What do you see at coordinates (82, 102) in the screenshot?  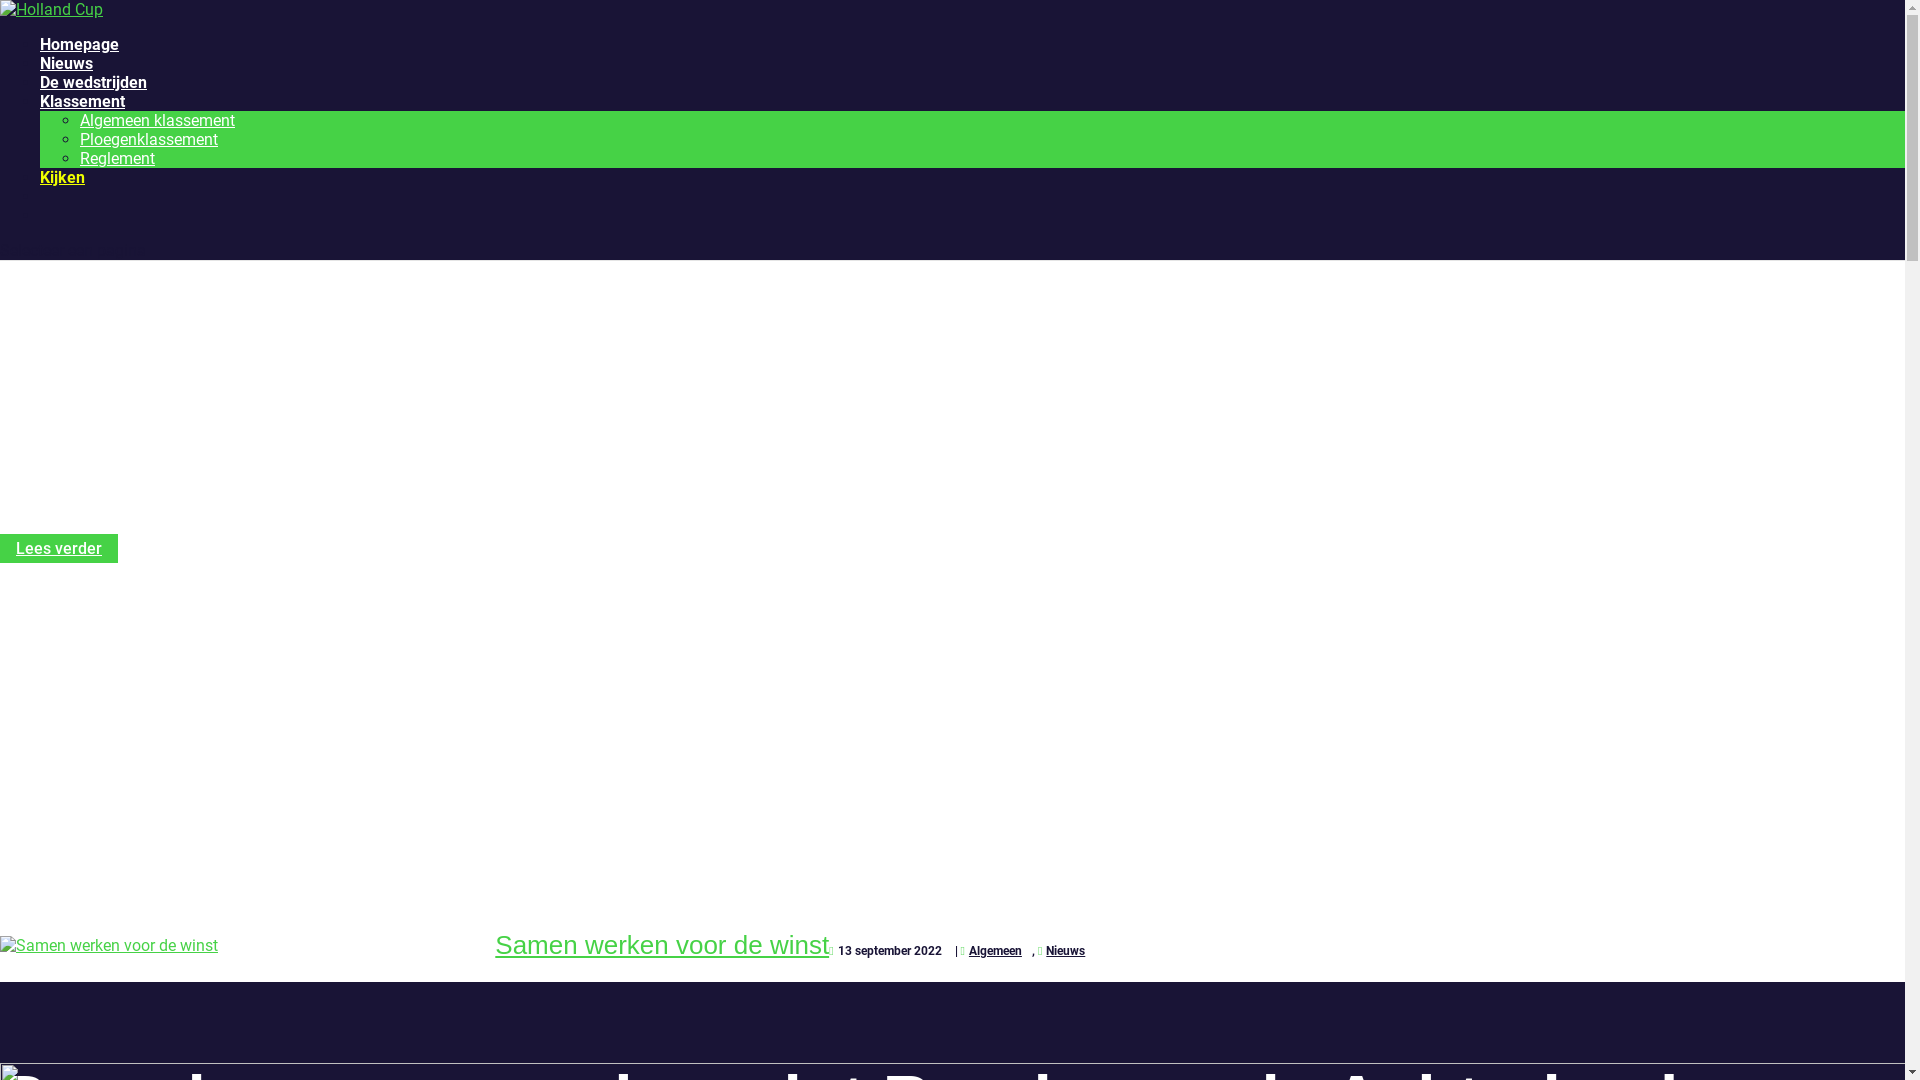 I see `Klassement` at bounding box center [82, 102].